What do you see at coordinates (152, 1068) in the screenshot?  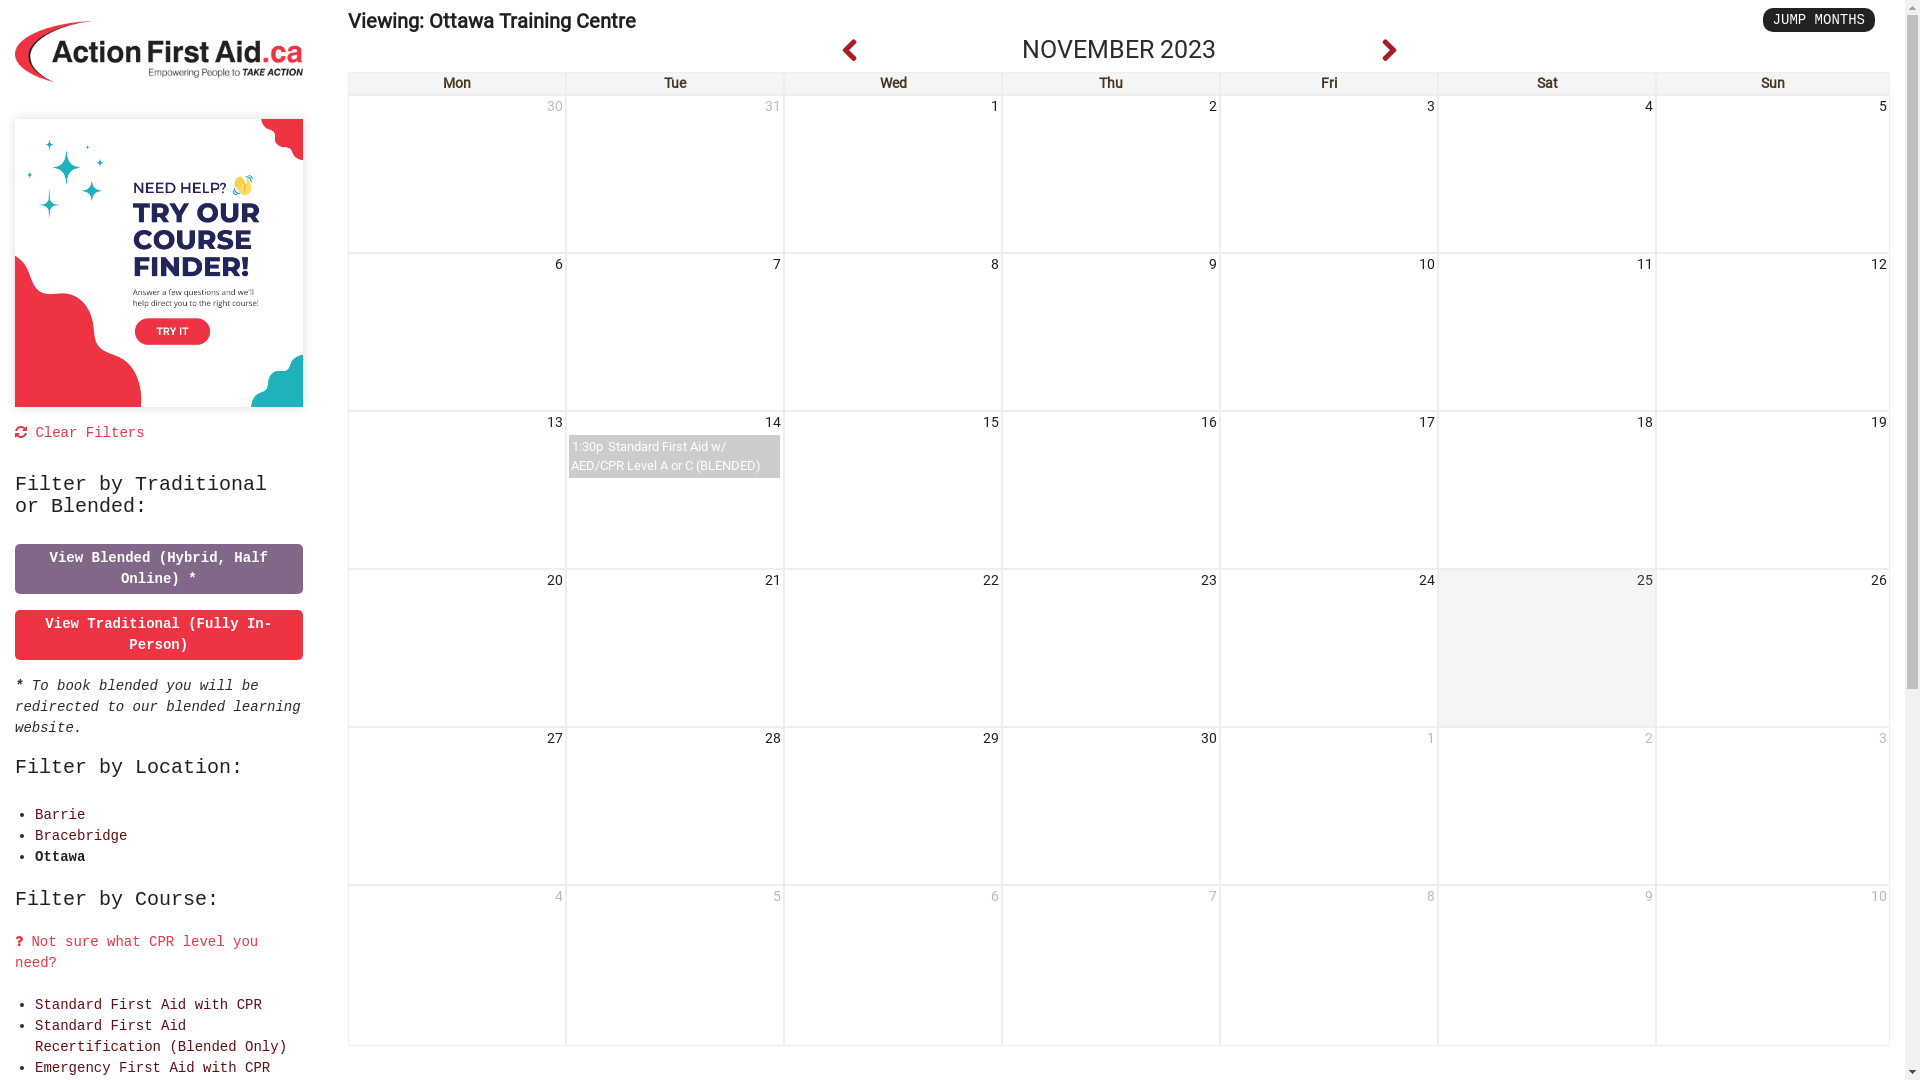 I see `Emergency First Aid with CPR` at bounding box center [152, 1068].